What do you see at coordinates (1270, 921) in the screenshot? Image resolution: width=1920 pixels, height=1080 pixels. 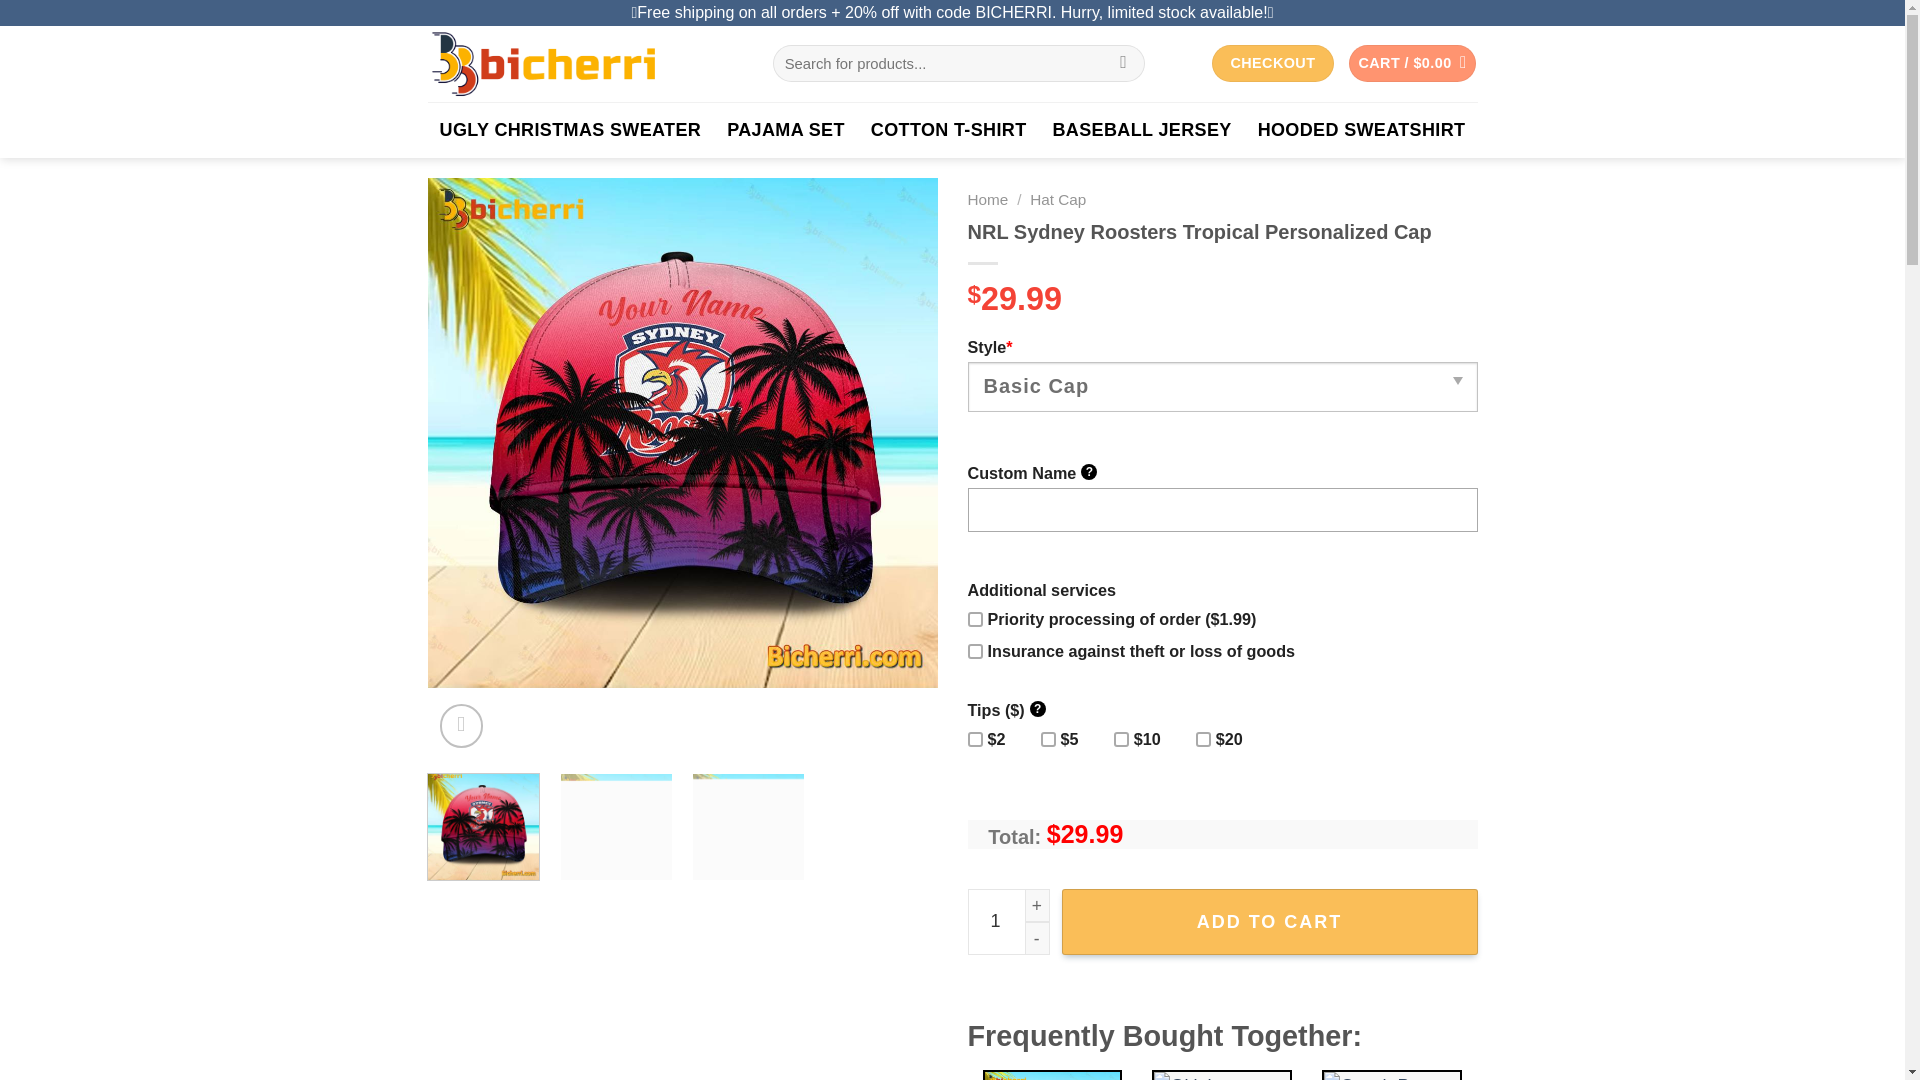 I see `ADD TO CART` at bounding box center [1270, 921].